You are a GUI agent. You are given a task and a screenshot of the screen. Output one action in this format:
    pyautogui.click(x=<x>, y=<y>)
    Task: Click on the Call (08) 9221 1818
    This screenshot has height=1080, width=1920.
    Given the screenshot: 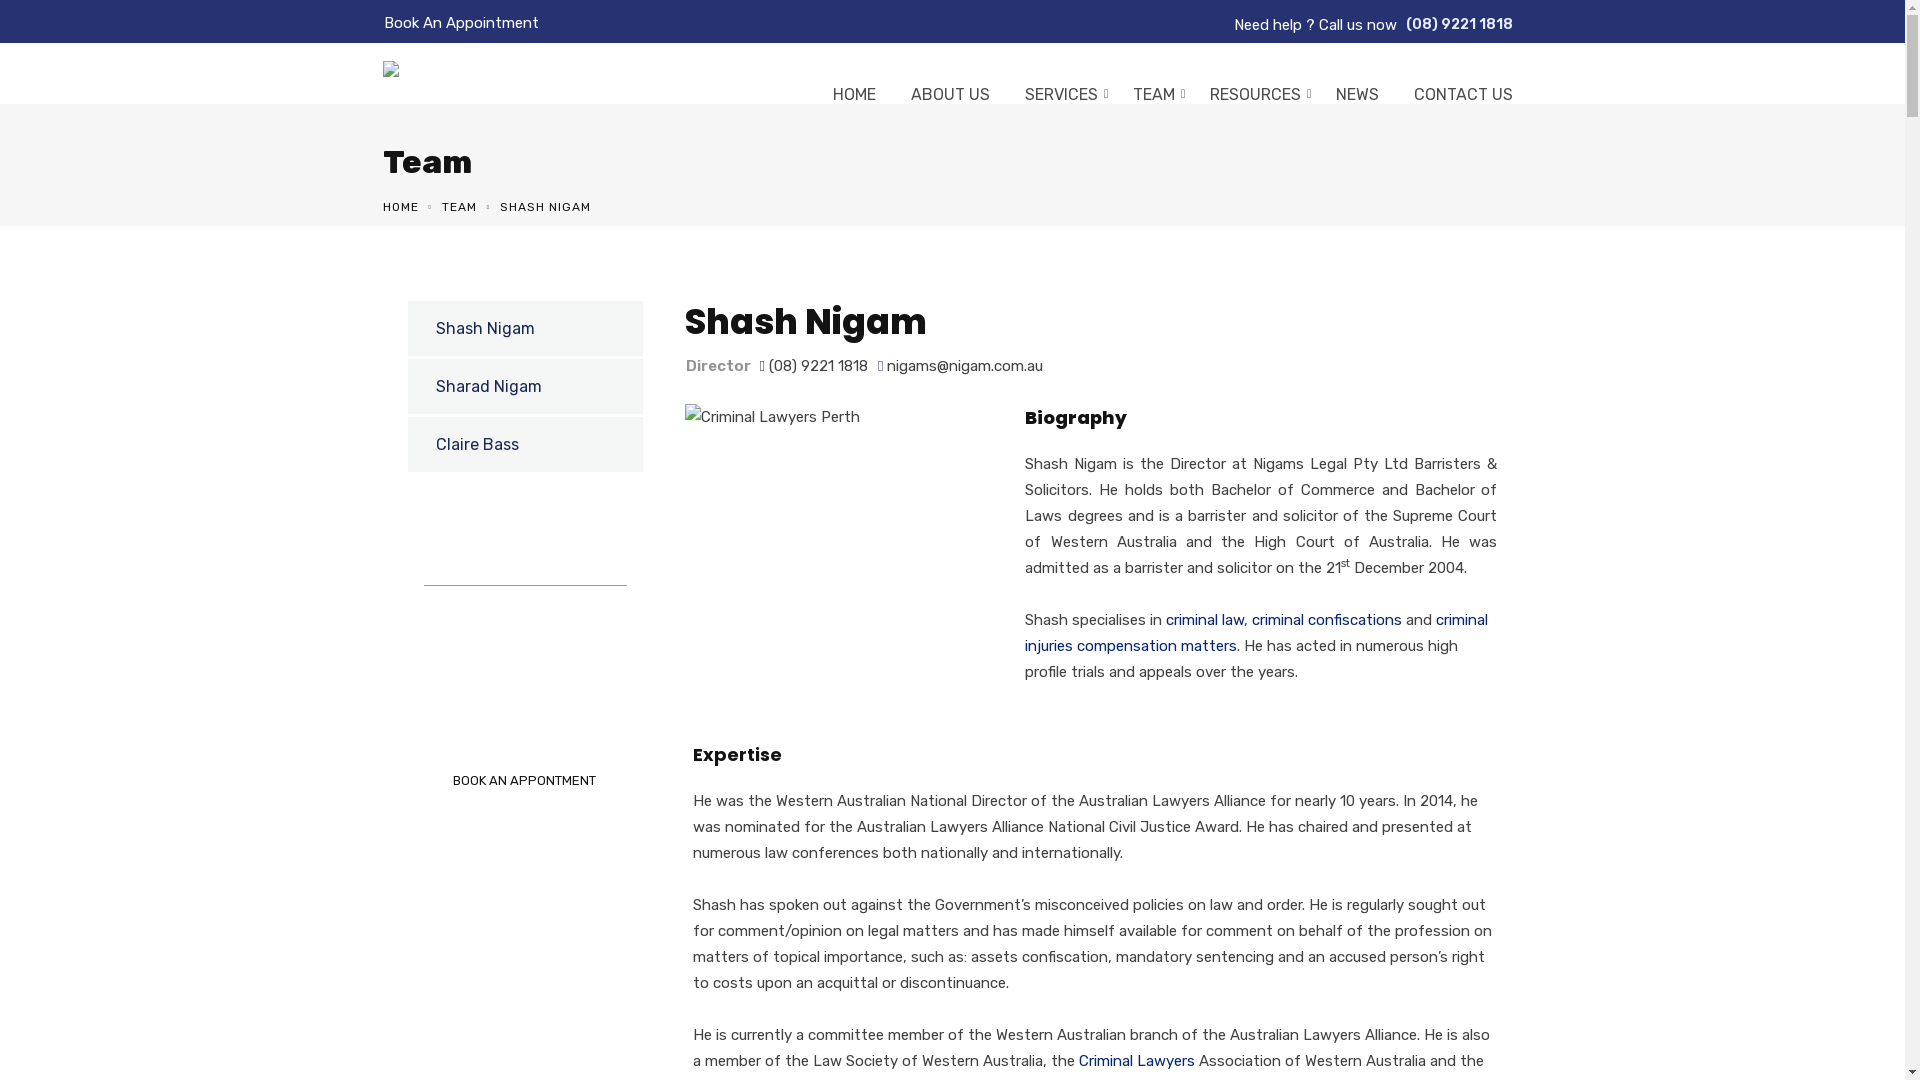 What is the action you would take?
    pyautogui.click(x=526, y=724)
    